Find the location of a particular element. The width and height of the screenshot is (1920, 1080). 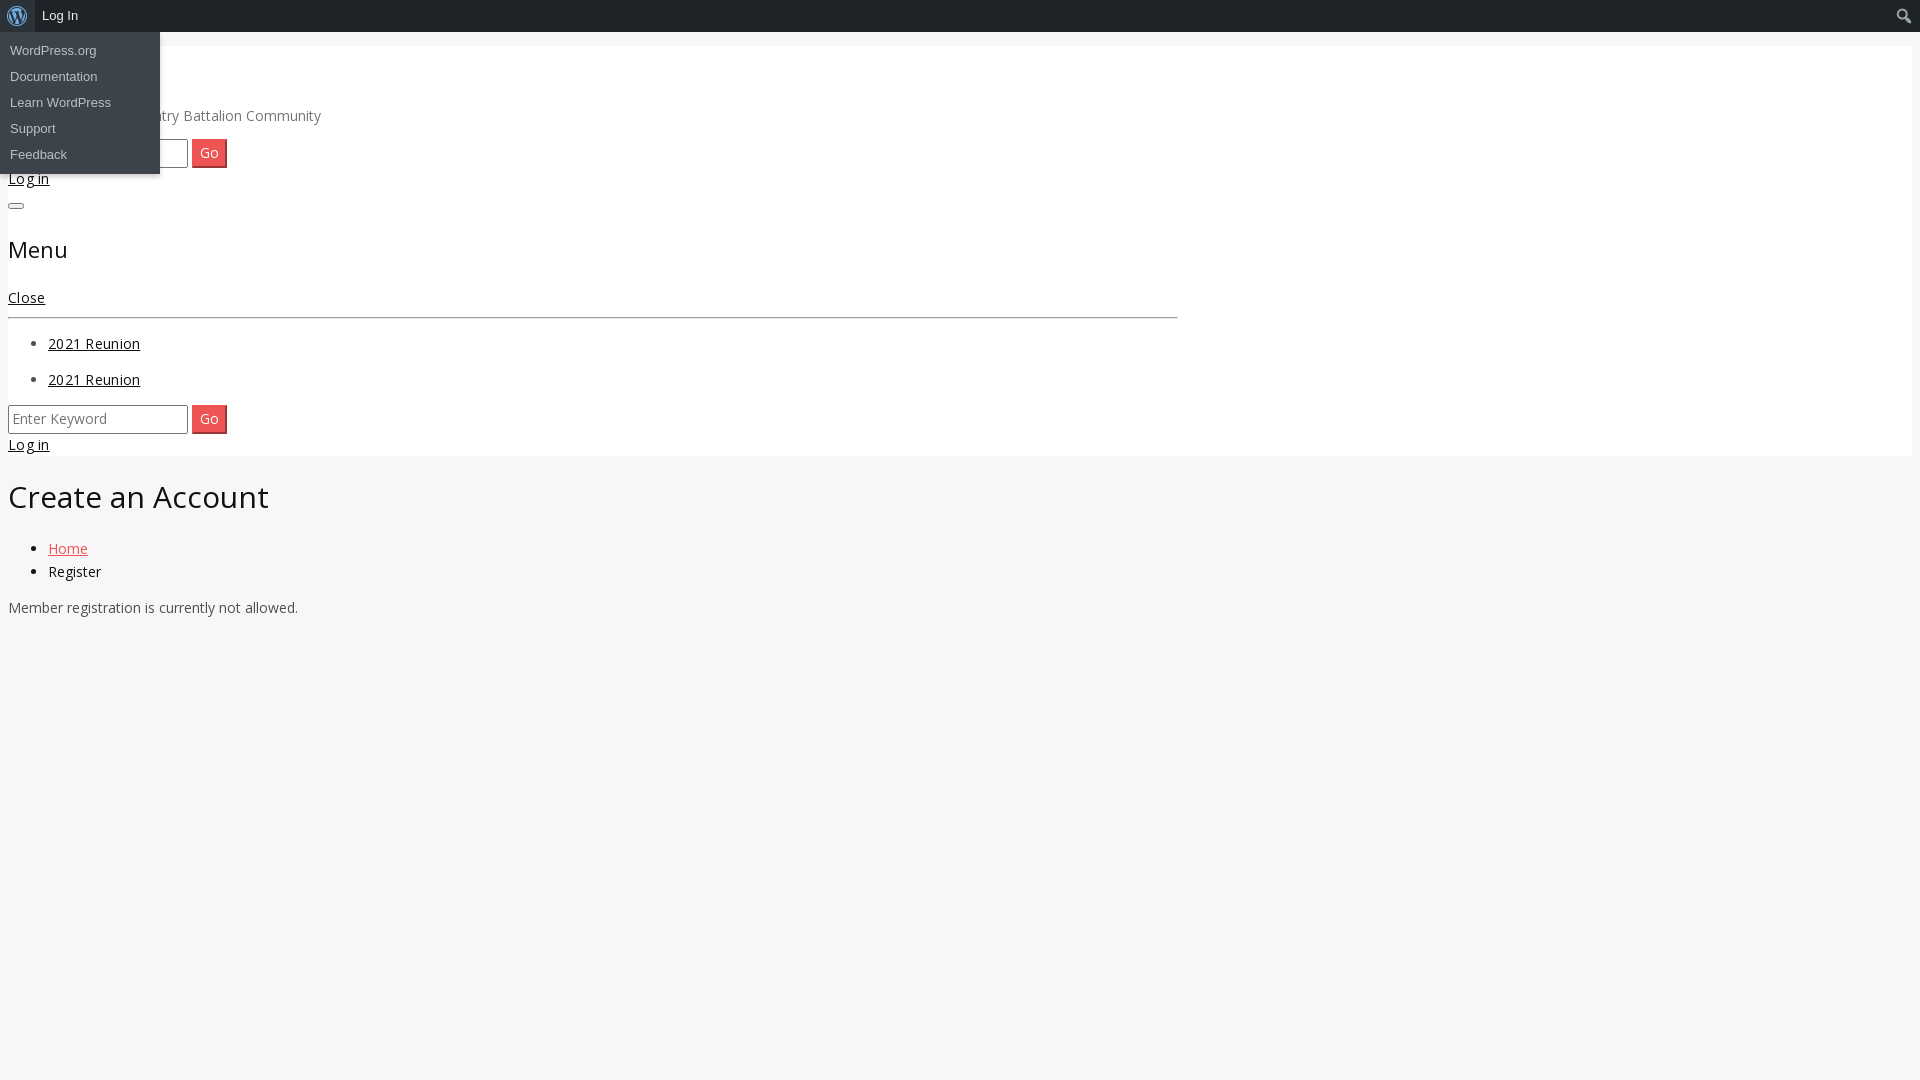

WordPress.org is located at coordinates (80, 51).